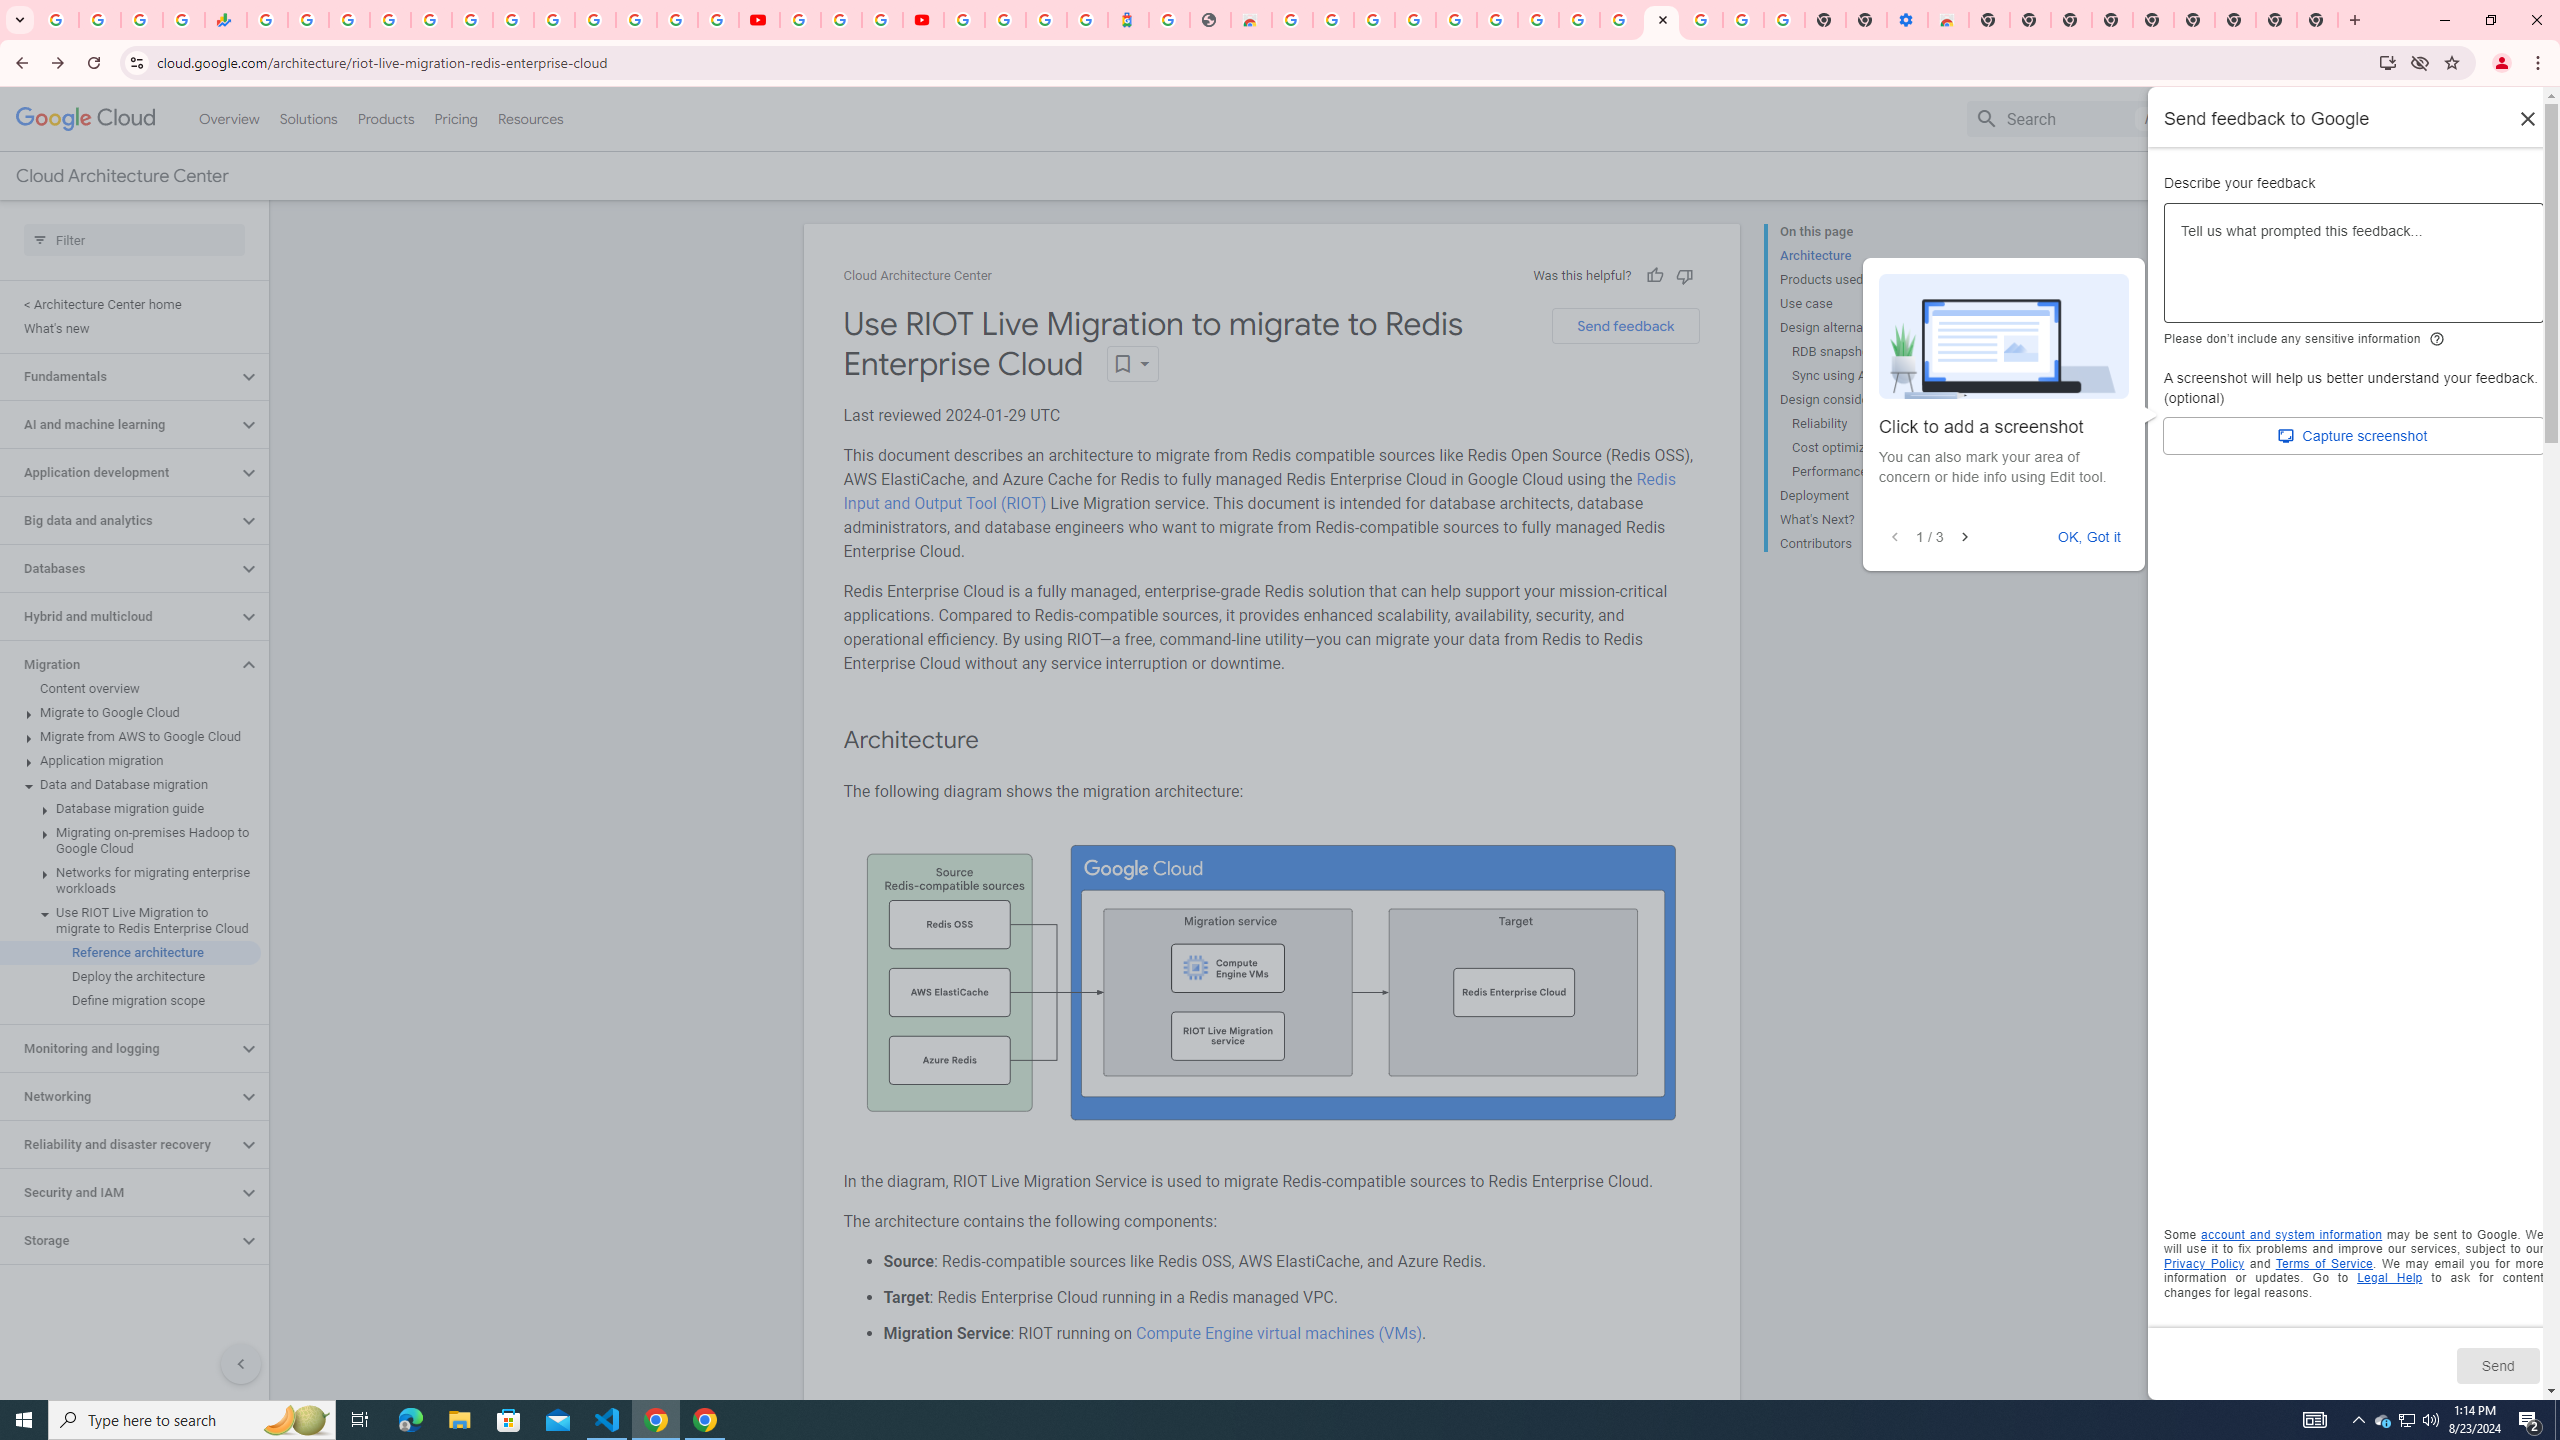 Image resolution: width=2560 pixels, height=1440 pixels. What do you see at coordinates (130, 688) in the screenshot?
I see `Content overview` at bounding box center [130, 688].